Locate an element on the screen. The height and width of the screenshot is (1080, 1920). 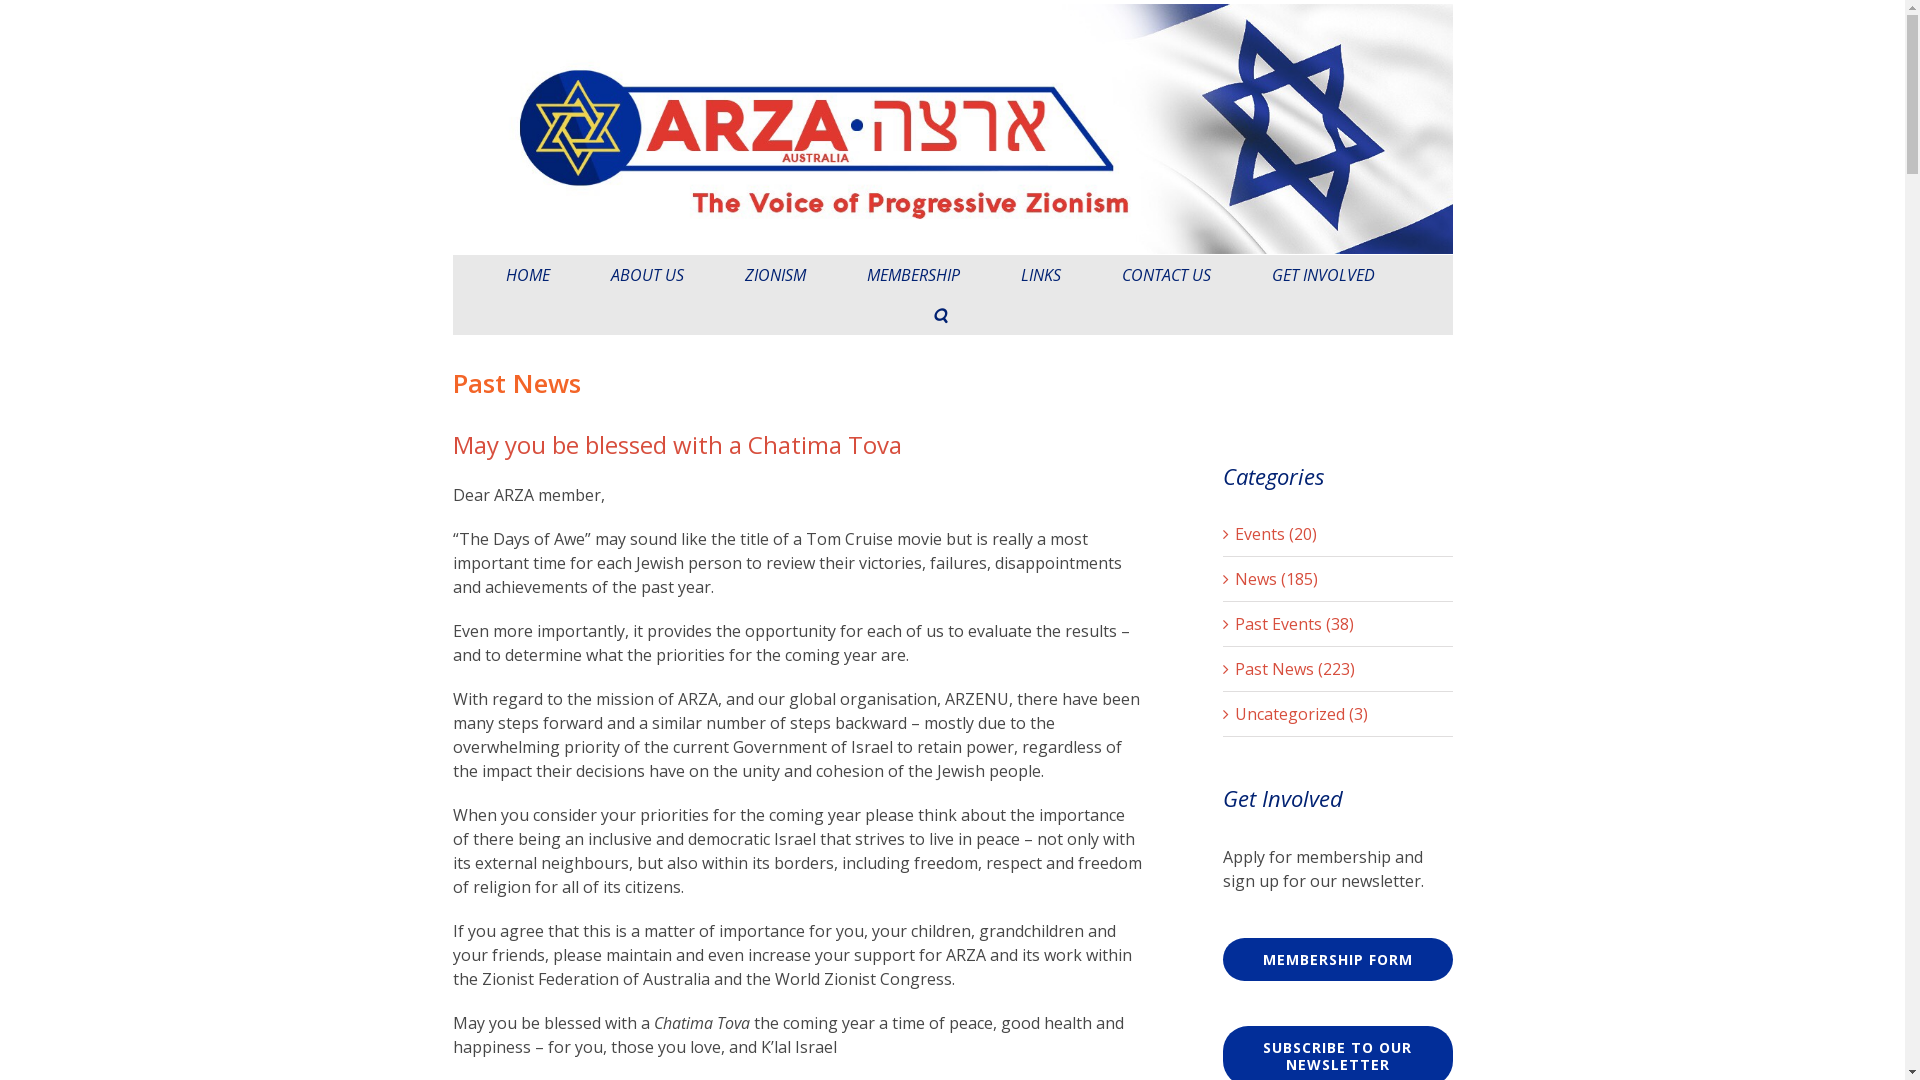
MEMBERSHIP FORM is located at coordinates (1337, 960).